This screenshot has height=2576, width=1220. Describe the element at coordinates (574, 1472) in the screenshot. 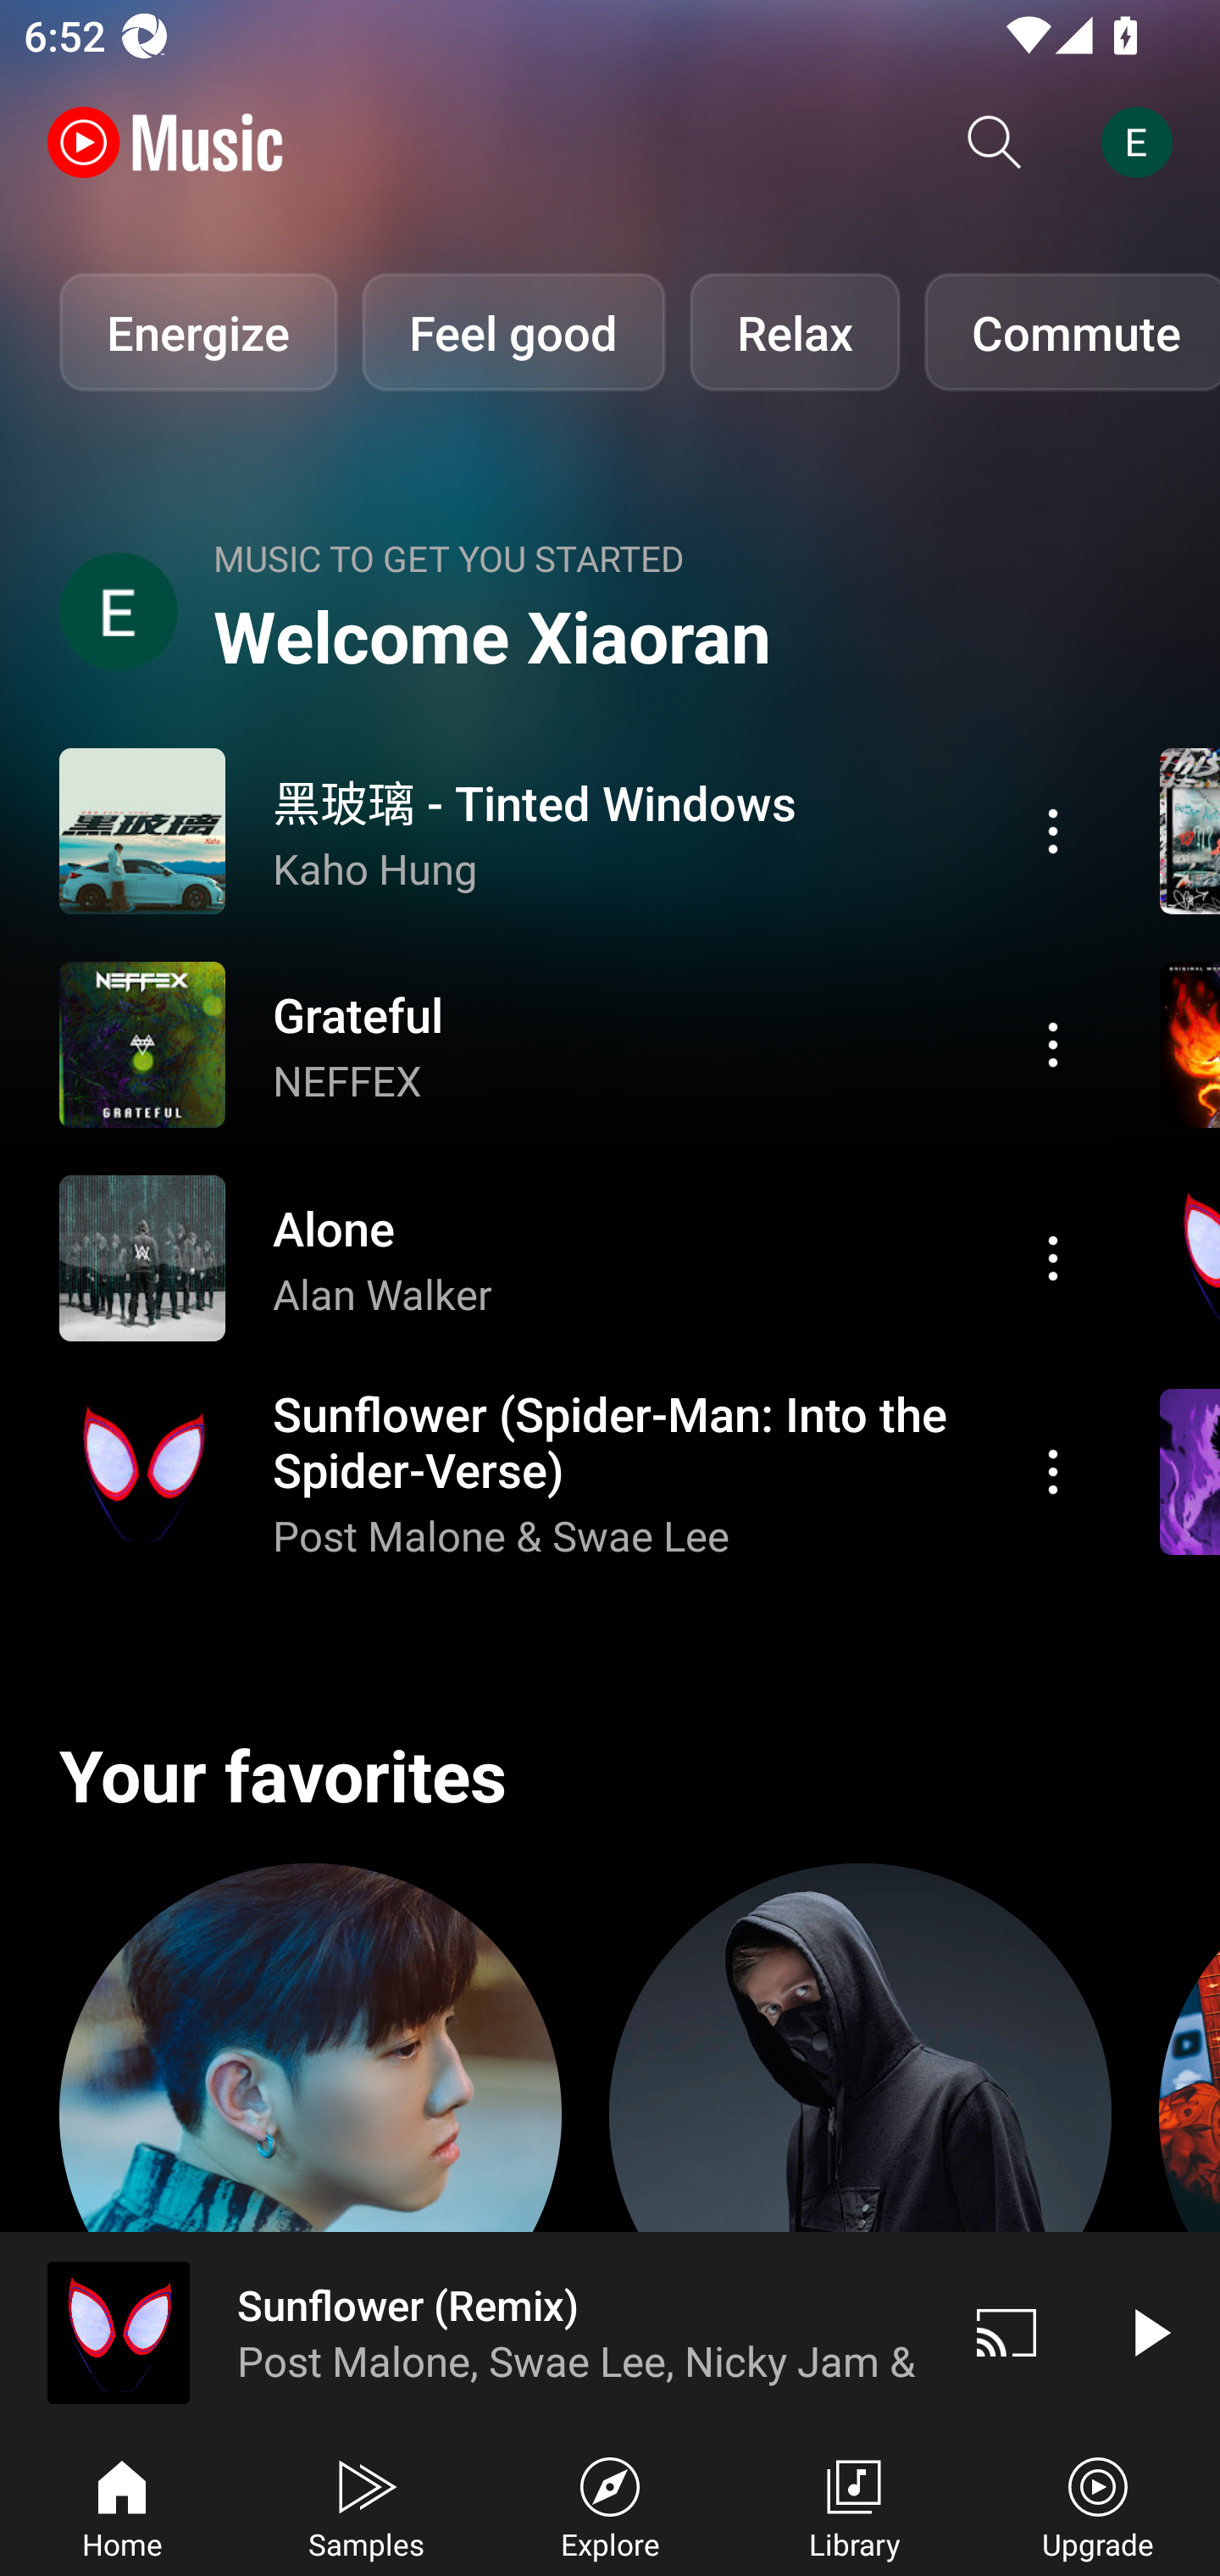

I see `Action menu` at that location.